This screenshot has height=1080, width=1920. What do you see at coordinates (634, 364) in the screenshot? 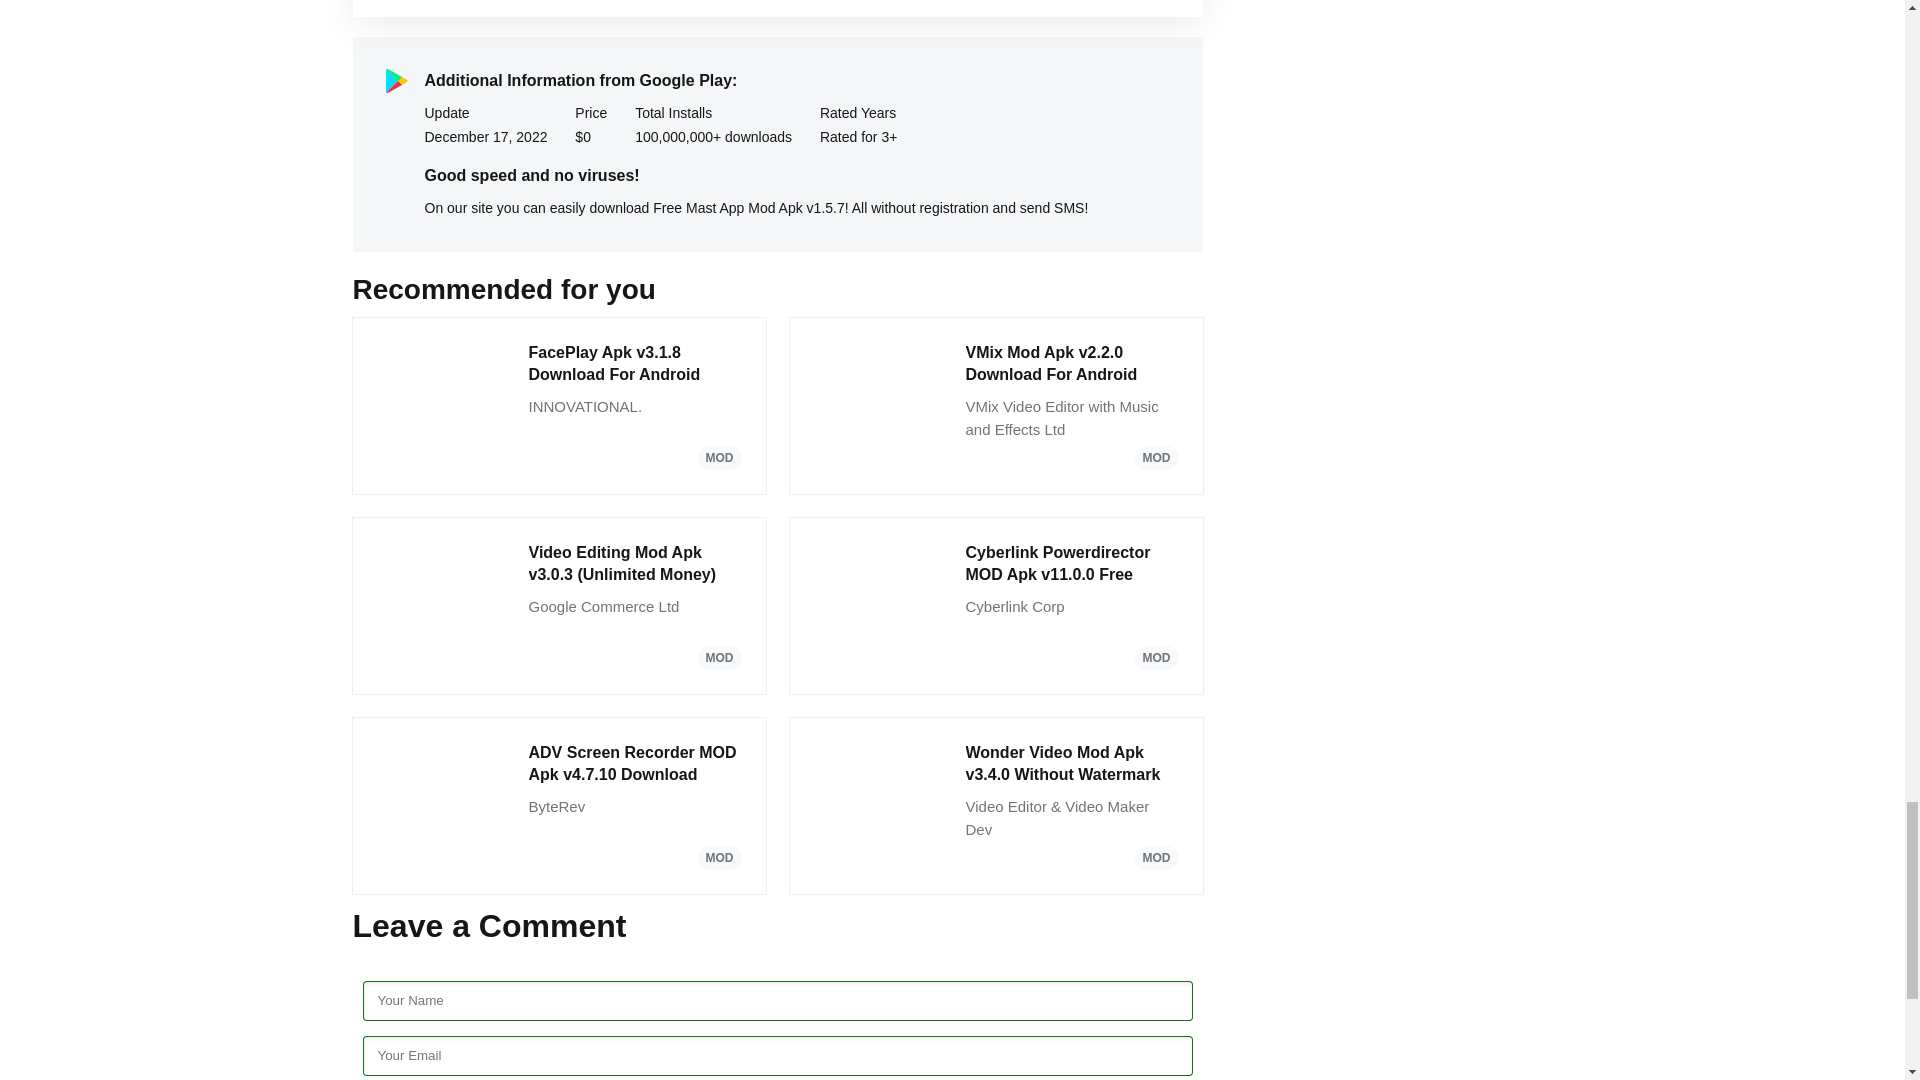
I see `FacePlay Apk v3.1.8 Download For Android` at bounding box center [634, 364].